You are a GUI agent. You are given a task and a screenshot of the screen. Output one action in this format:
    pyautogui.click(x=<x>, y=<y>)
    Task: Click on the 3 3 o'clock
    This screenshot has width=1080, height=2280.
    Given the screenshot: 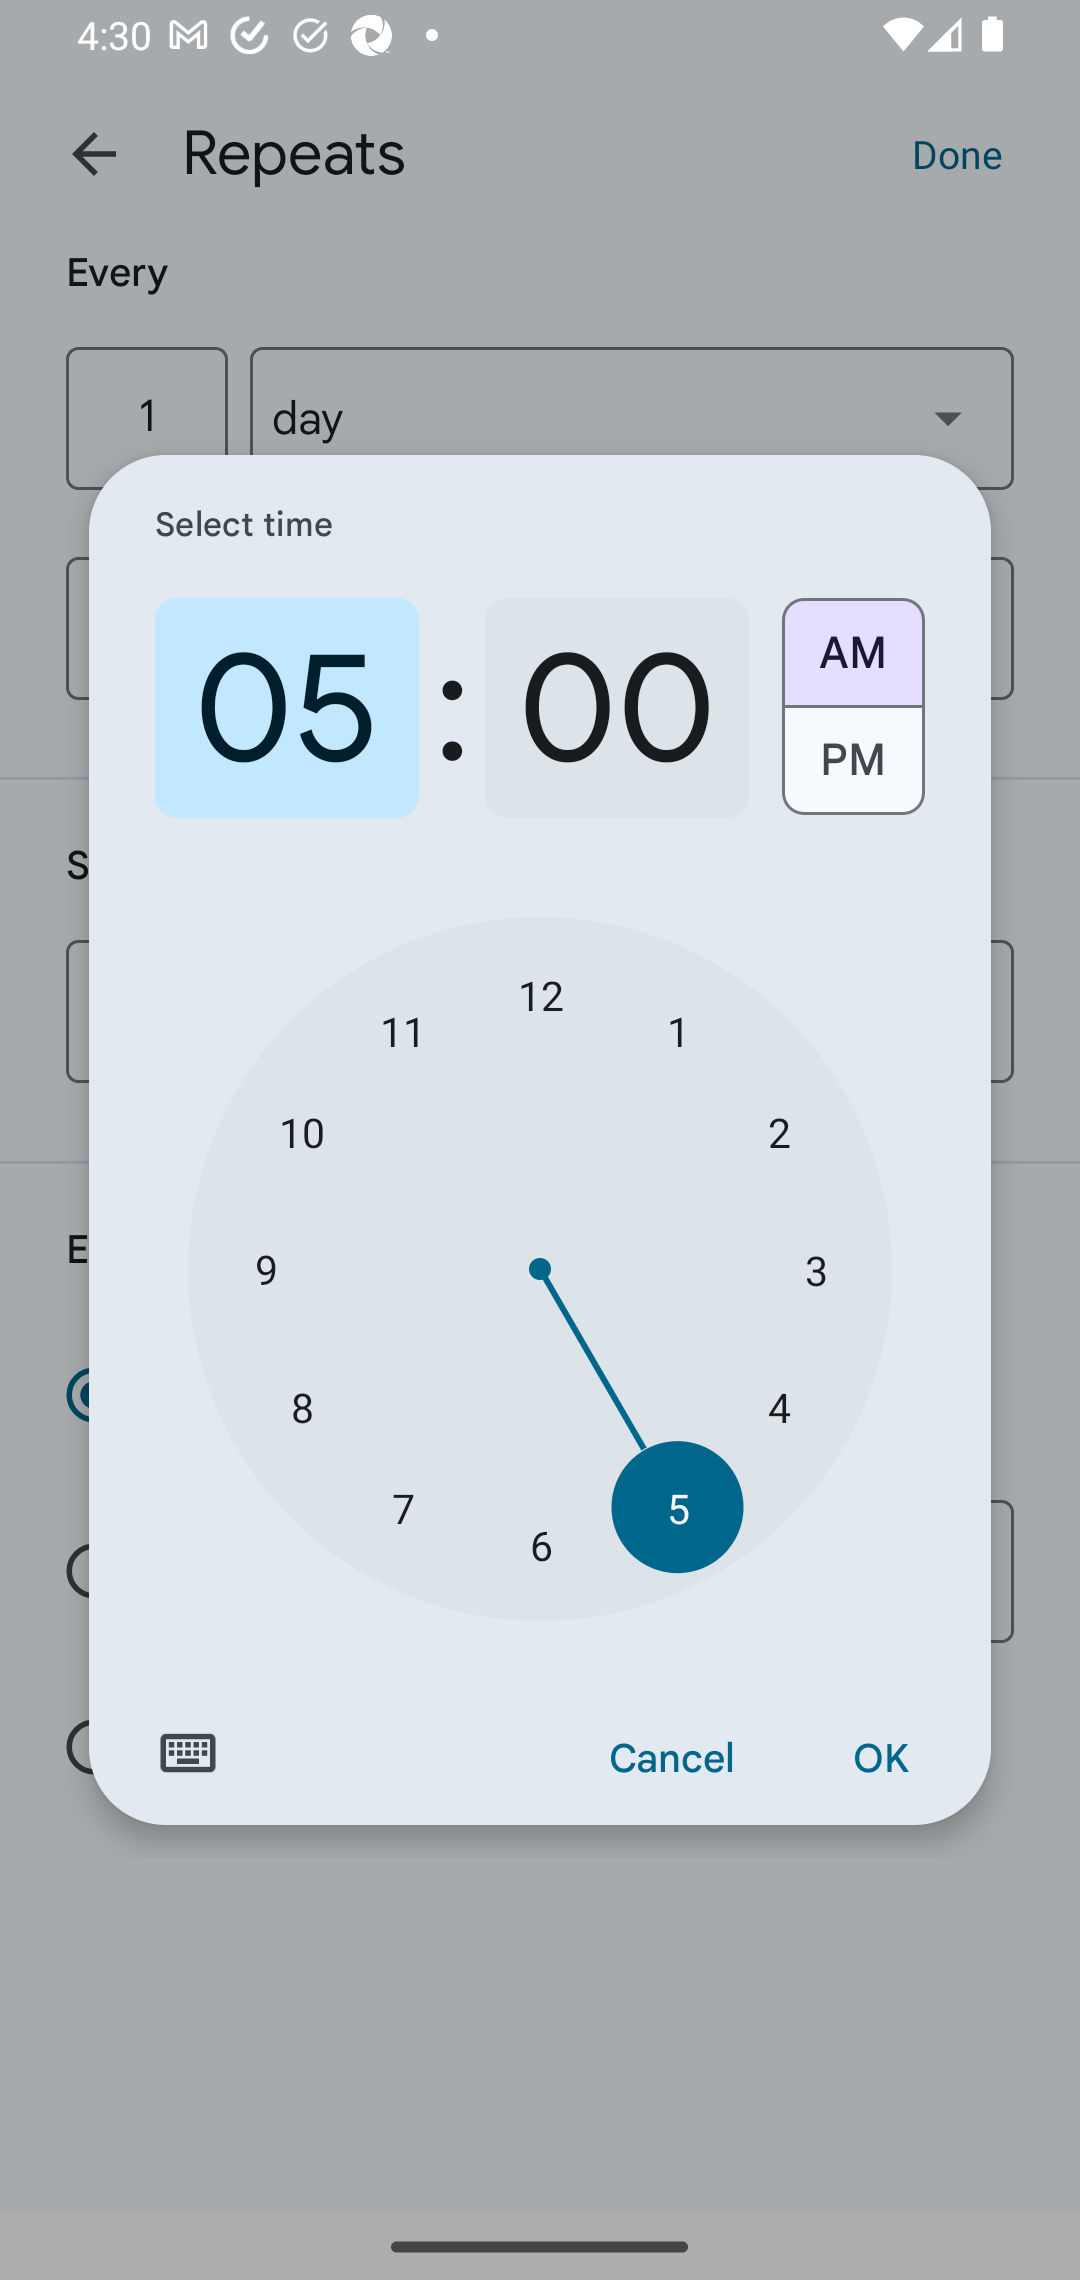 What is the action you would take?
    pyautogui.click(x=816, y=1270)
    